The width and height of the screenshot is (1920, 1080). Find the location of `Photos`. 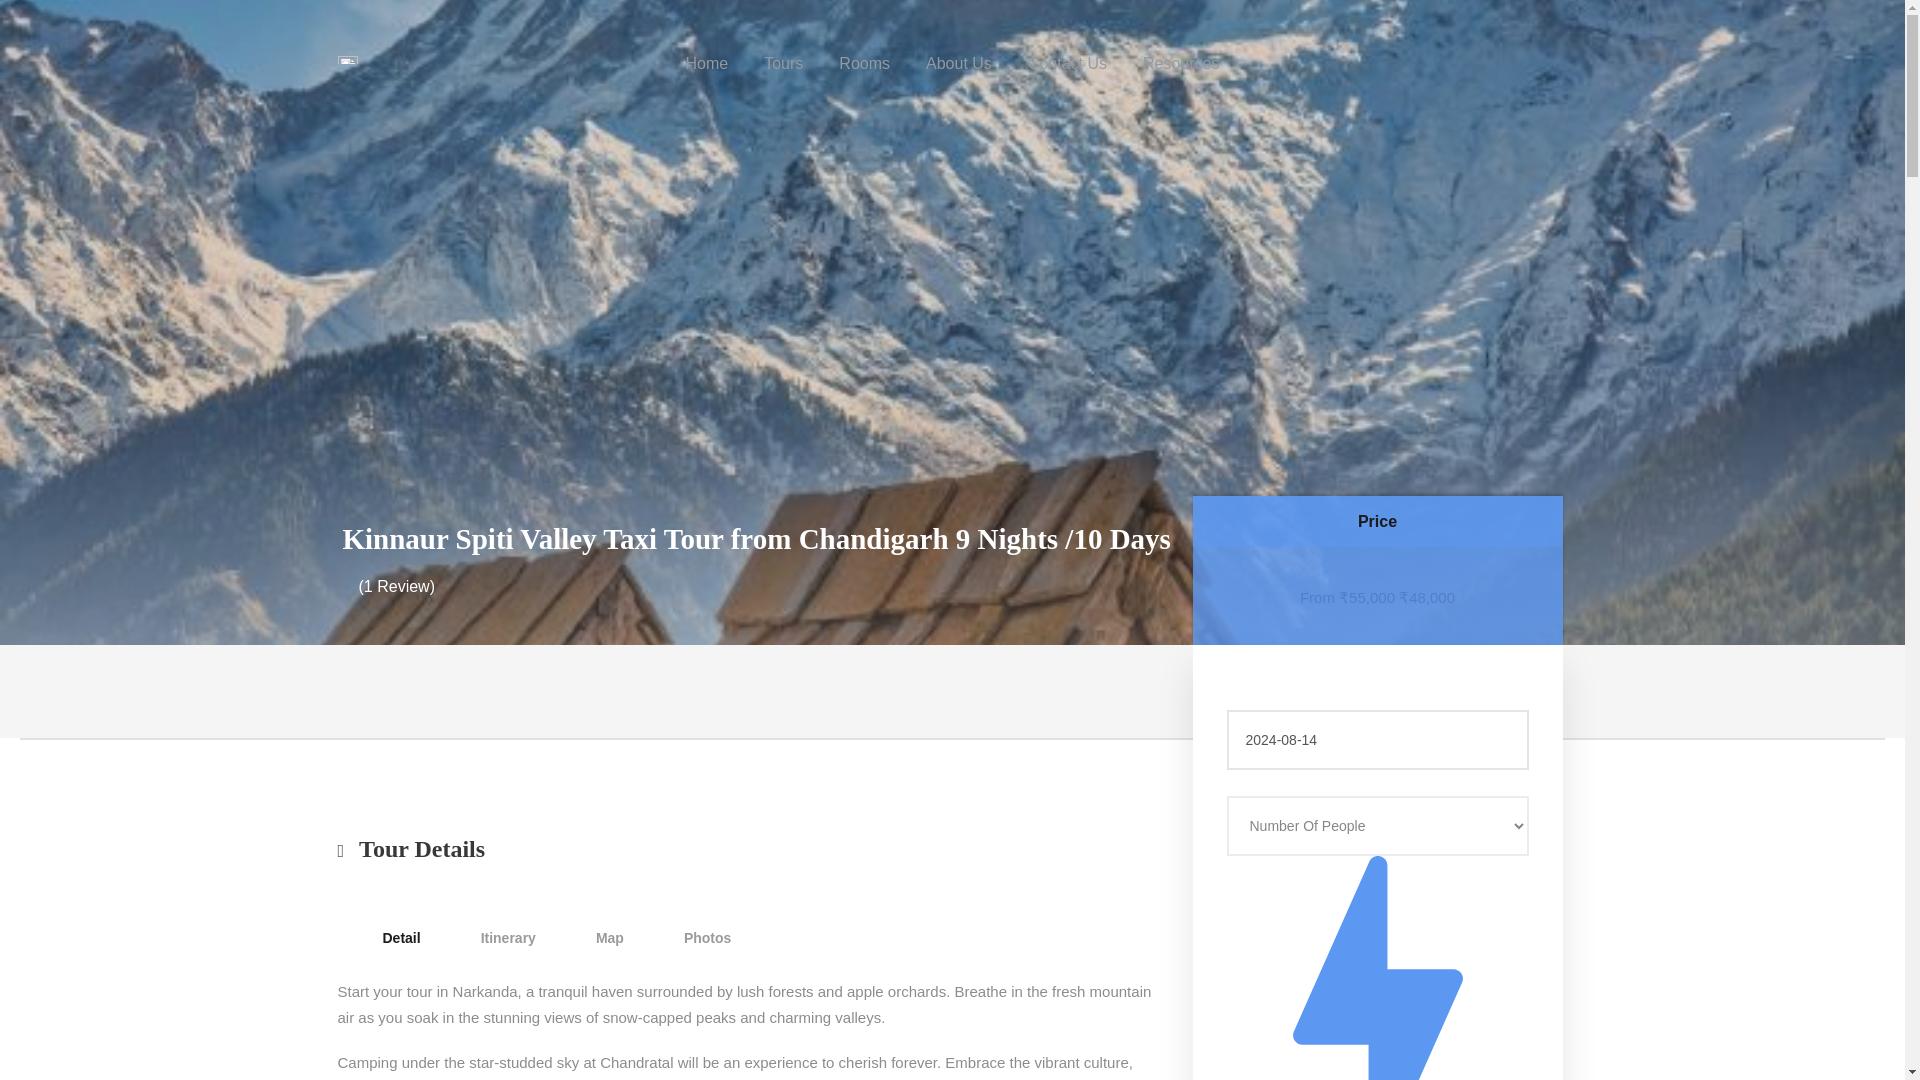

Photos is located at coordinates (707, 938).